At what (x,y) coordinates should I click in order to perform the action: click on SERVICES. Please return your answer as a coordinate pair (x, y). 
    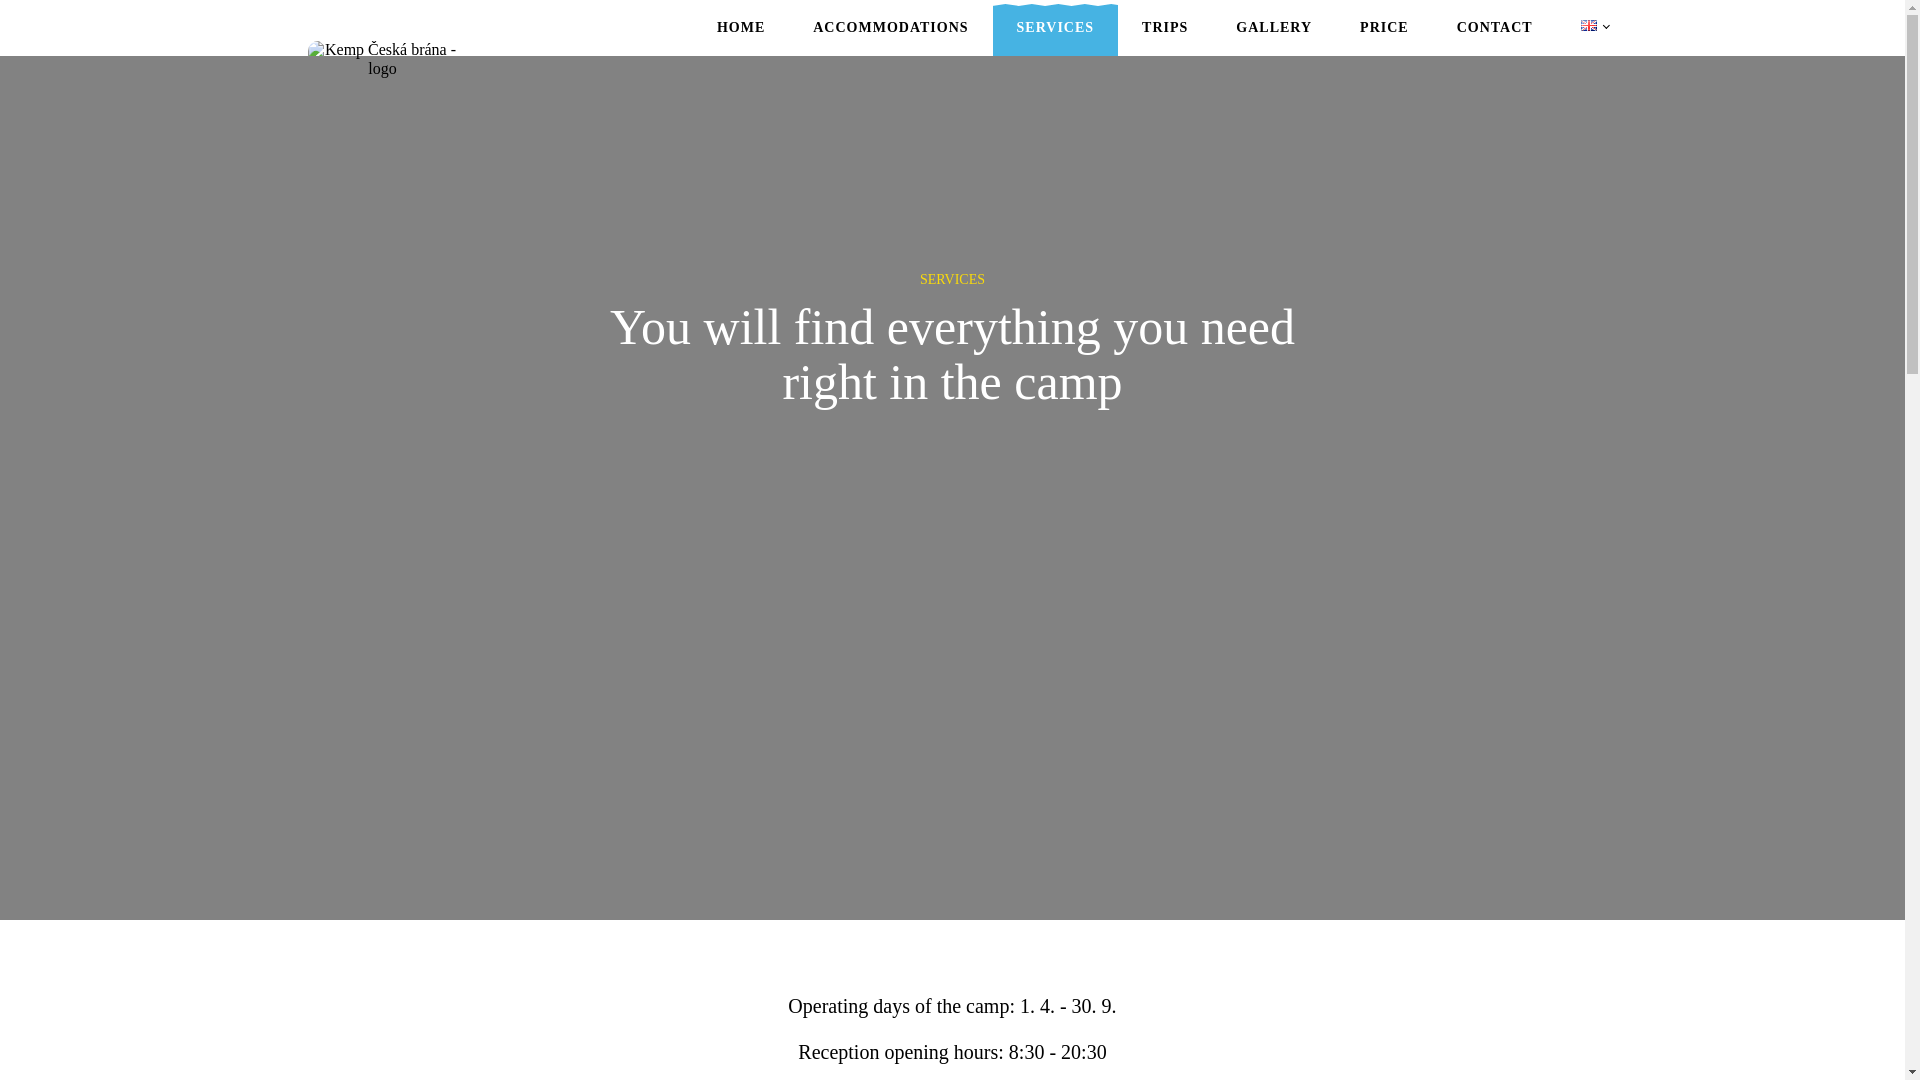
    Looking at the image, I should click on (1056, 38).